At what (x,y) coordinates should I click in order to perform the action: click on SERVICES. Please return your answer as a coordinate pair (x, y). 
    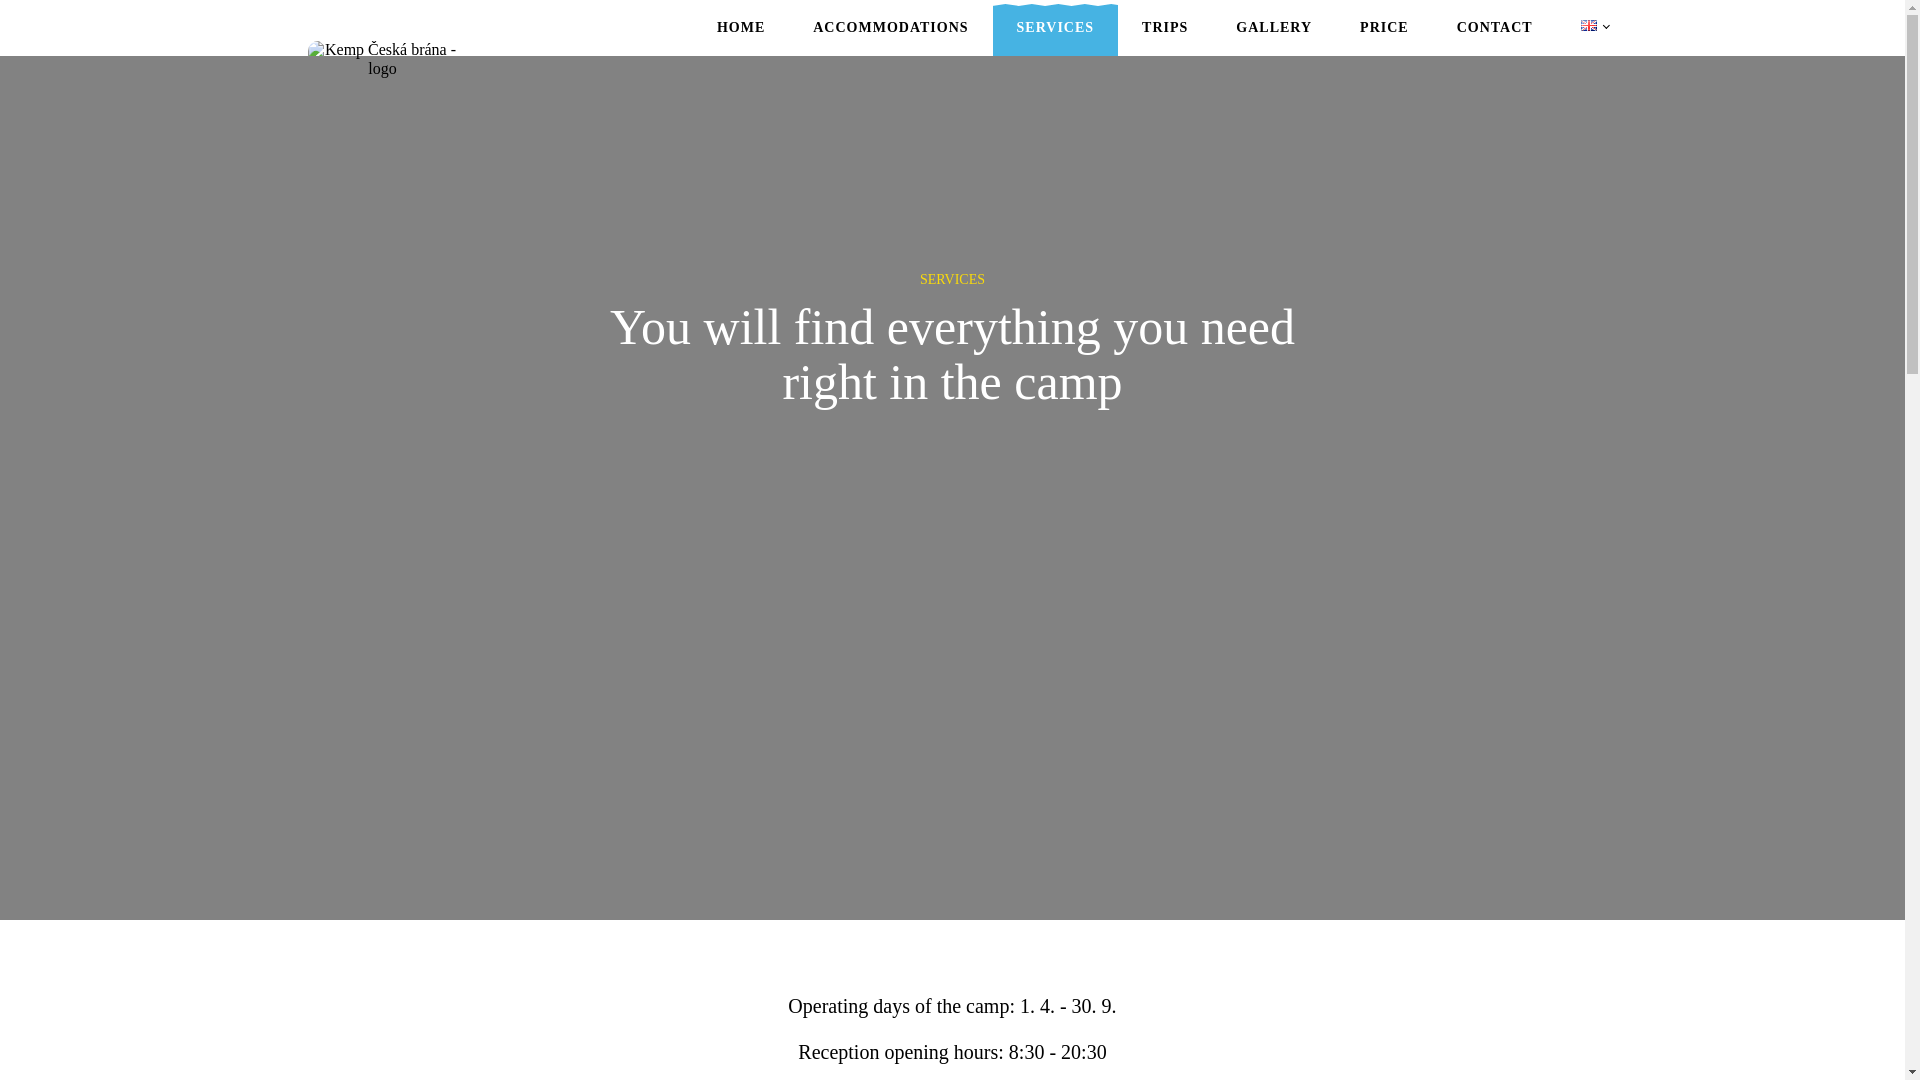
    Looking at the image, I should click on (1056, 38).